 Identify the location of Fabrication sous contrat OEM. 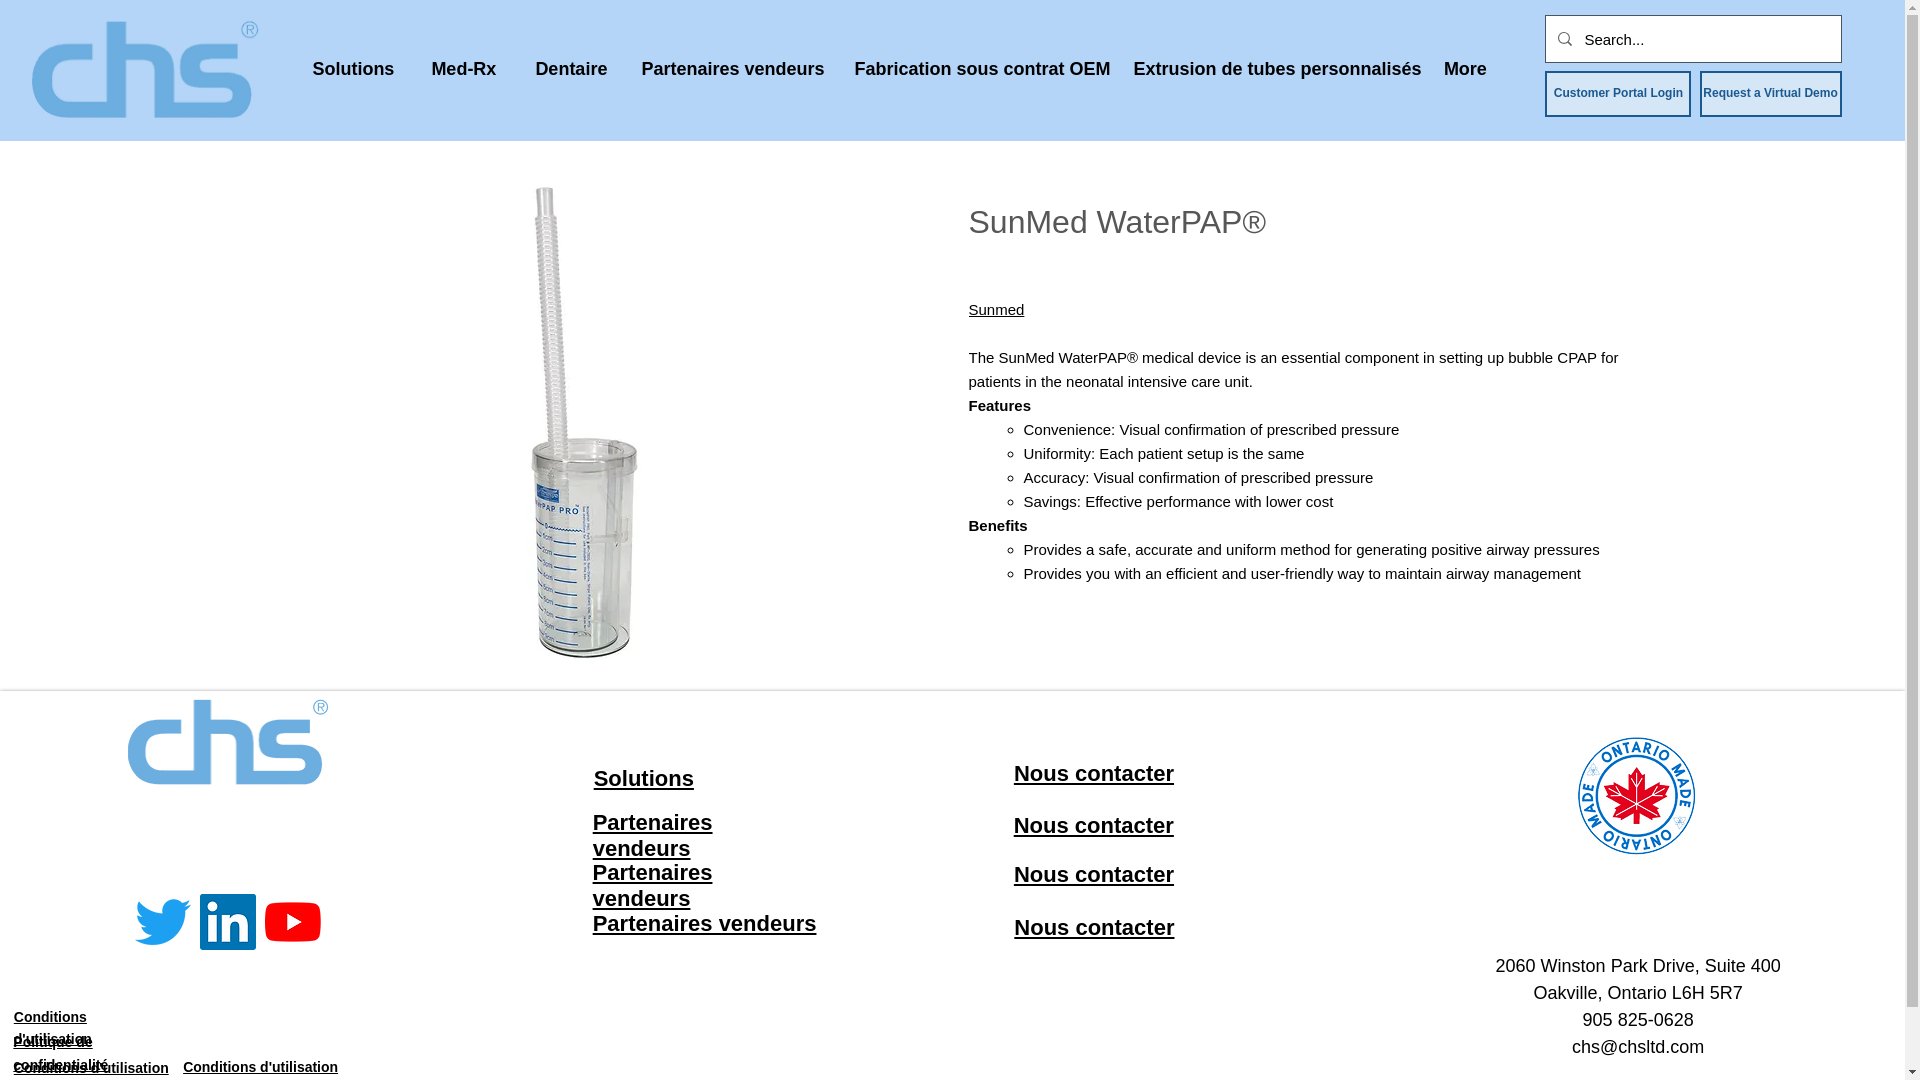
(978, 68).